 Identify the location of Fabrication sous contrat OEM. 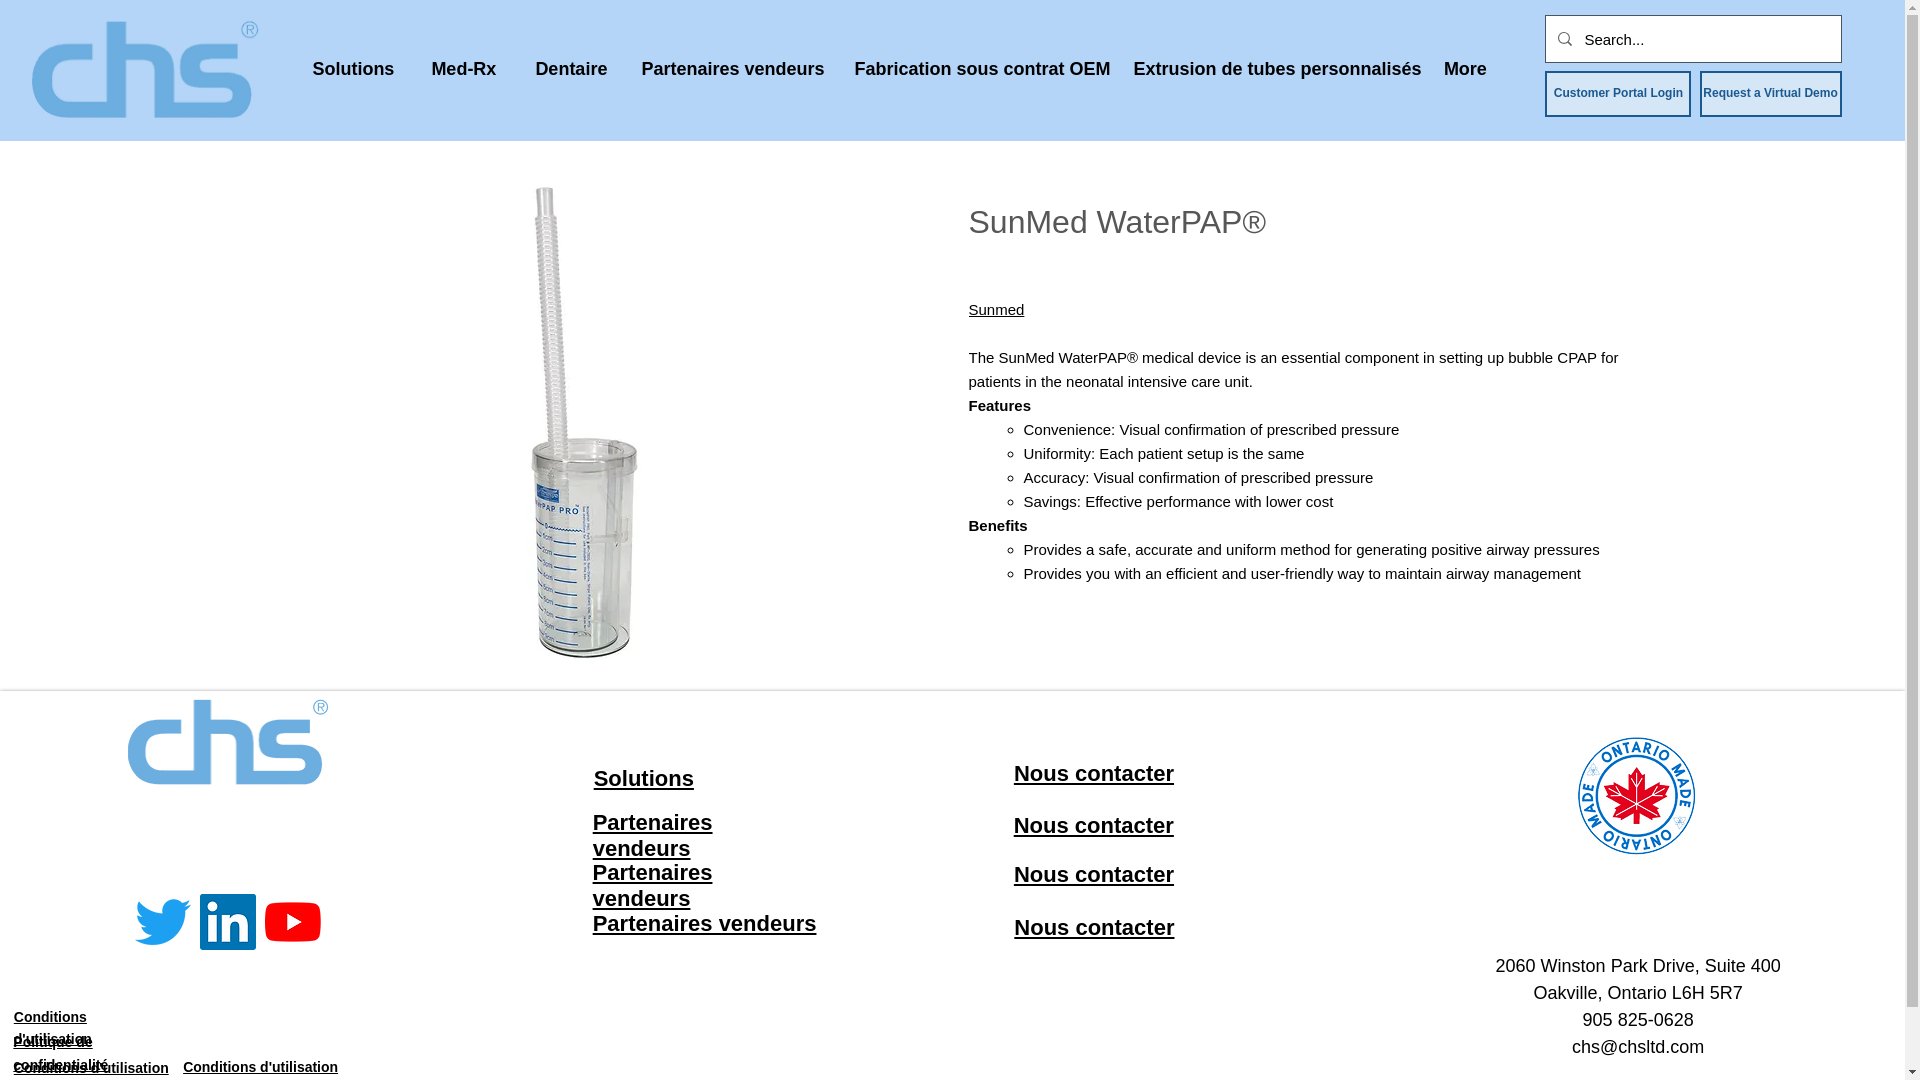
(978, 68).